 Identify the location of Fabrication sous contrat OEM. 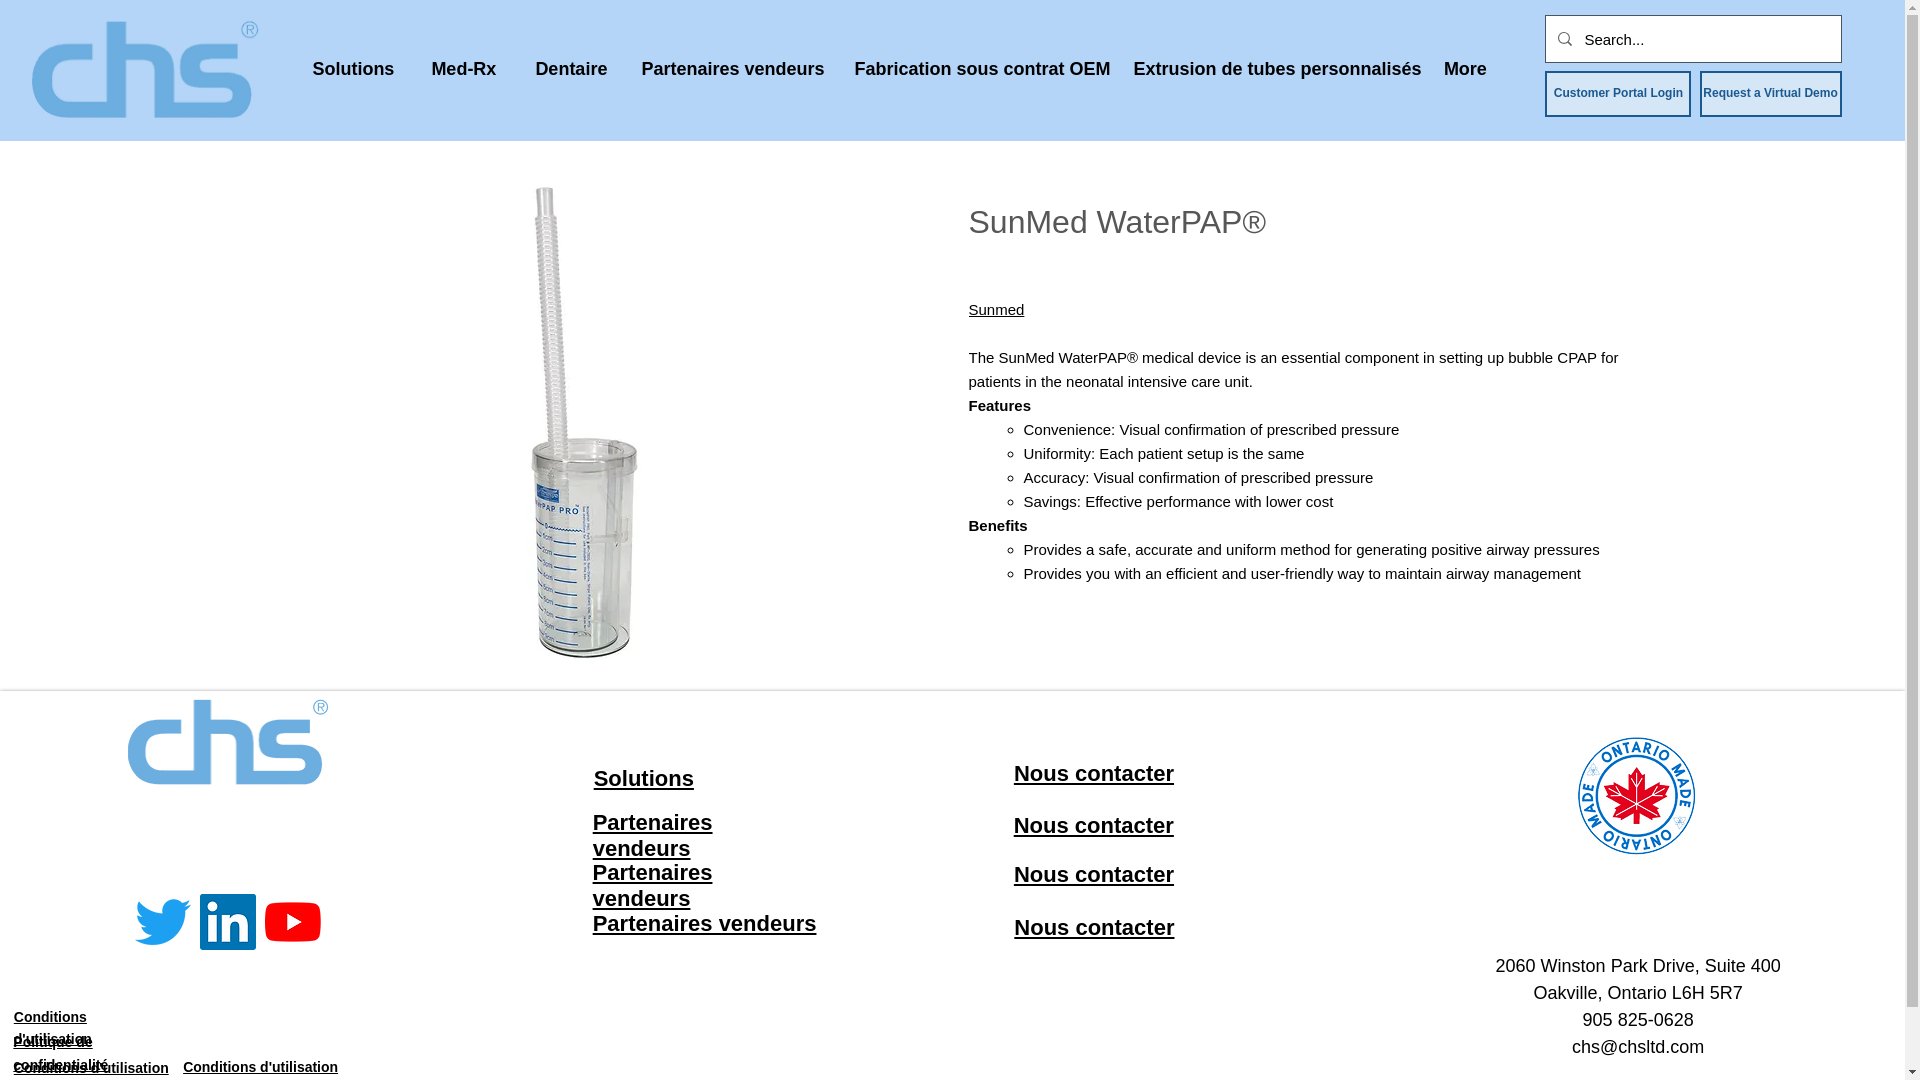
(978, 68).